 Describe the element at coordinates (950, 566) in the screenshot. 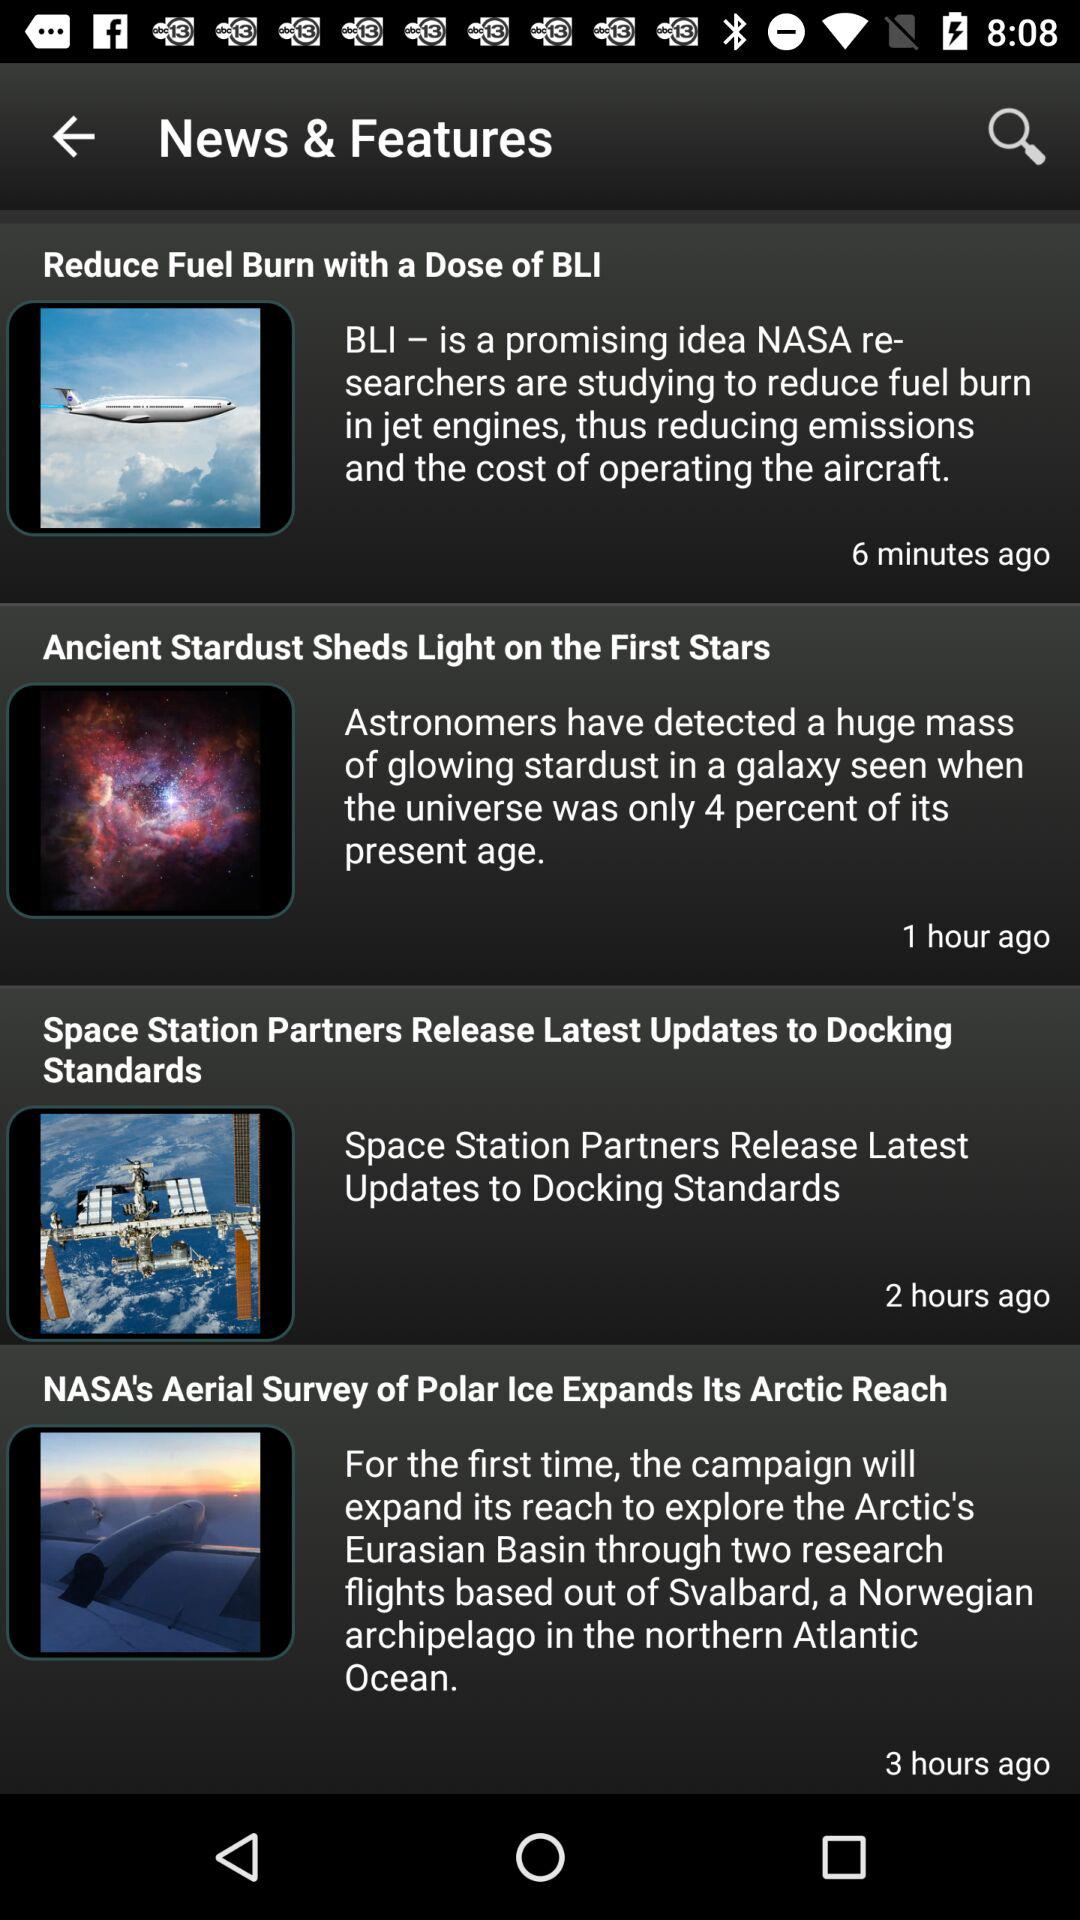

I see `launch item above the ancient stardust sheds icon` at that location.